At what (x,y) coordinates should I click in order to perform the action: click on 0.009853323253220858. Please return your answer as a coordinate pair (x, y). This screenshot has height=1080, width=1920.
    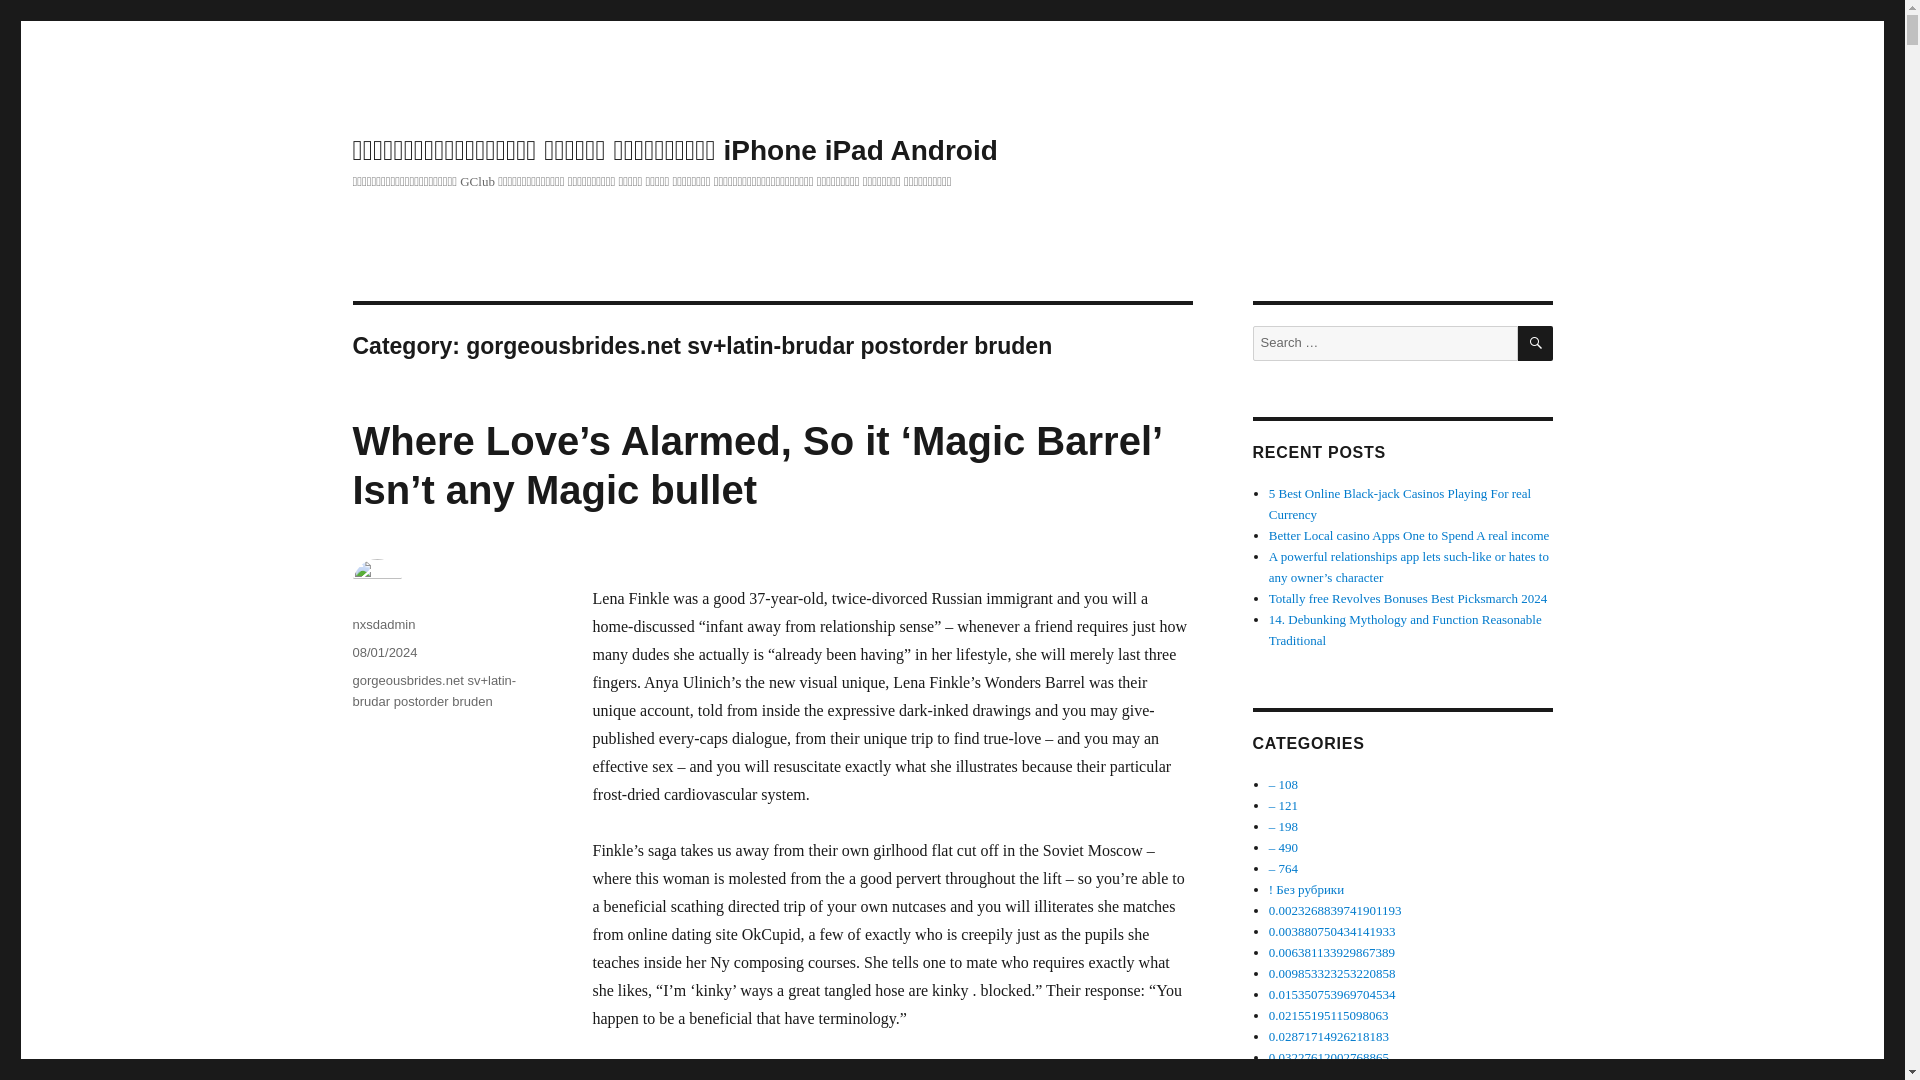
    Looking at the image, I should click on (1332, 972).